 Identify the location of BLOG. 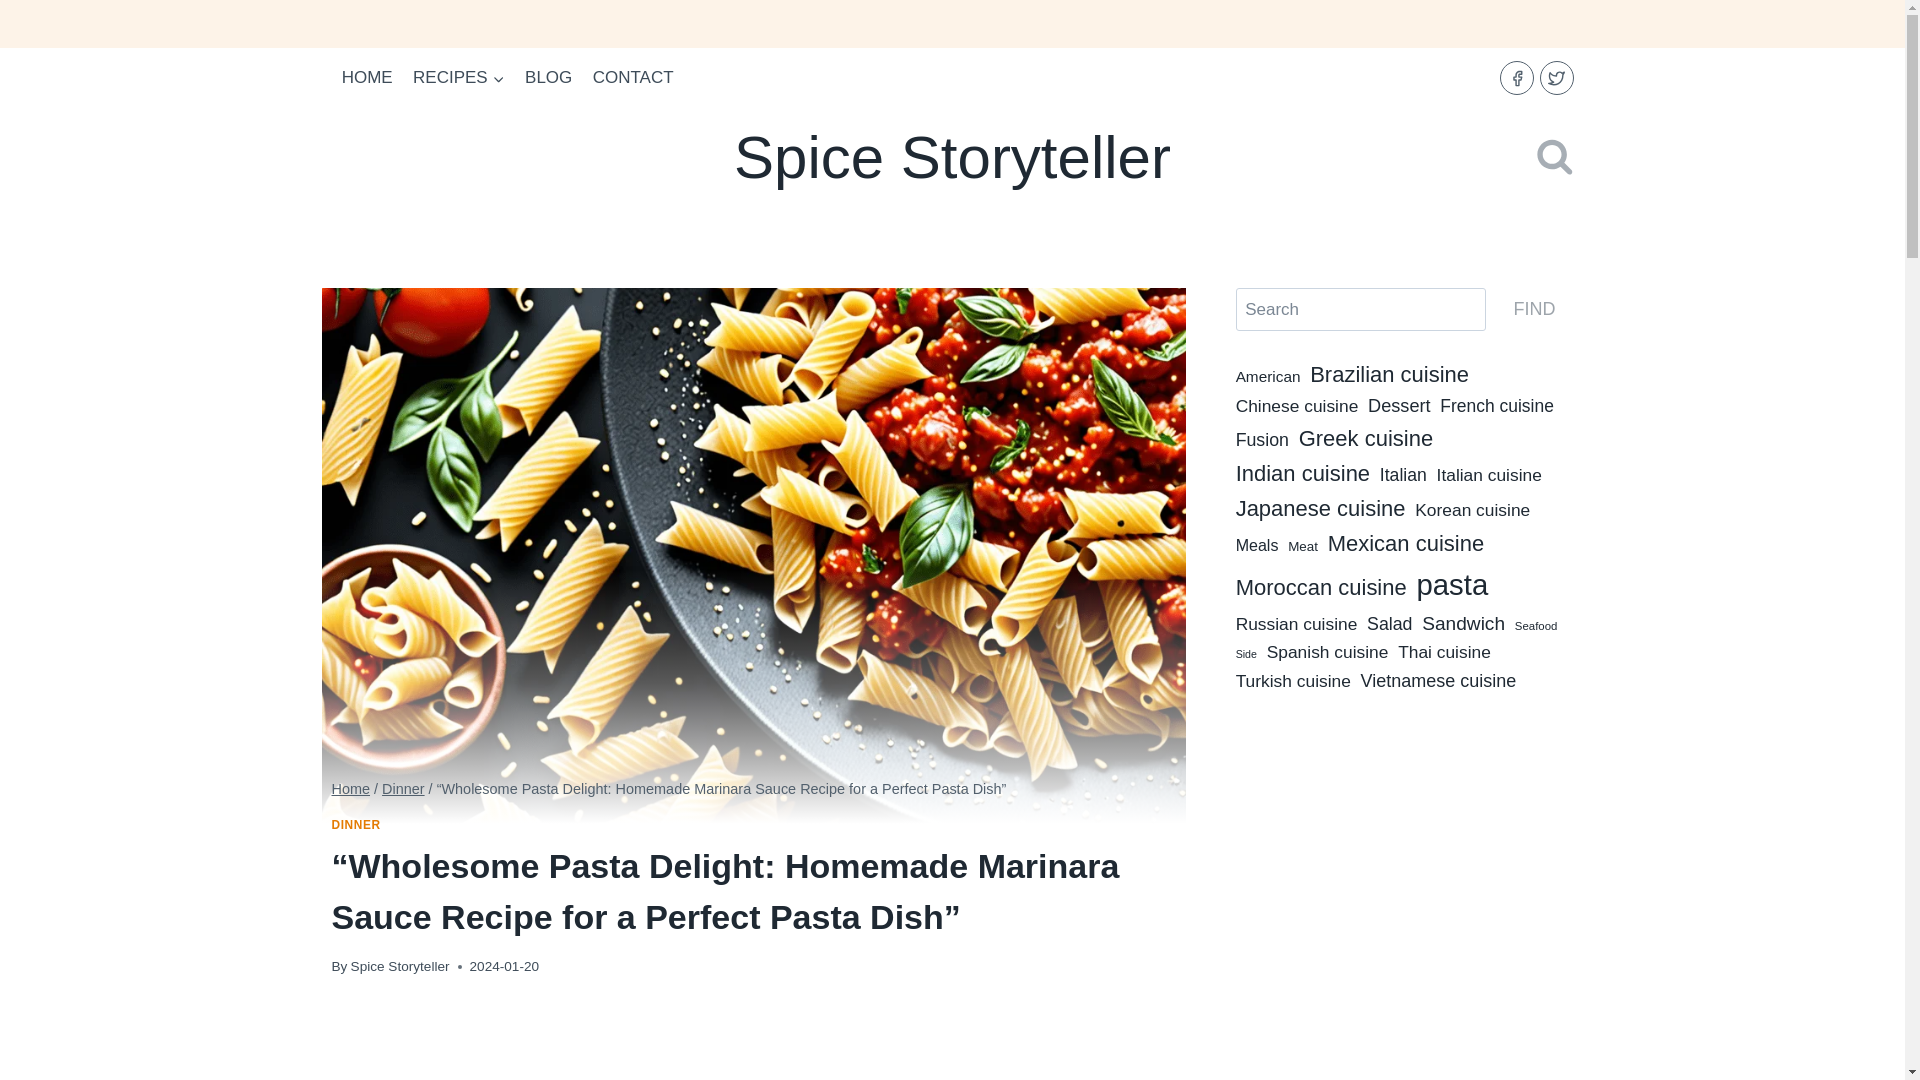
(548, 78).